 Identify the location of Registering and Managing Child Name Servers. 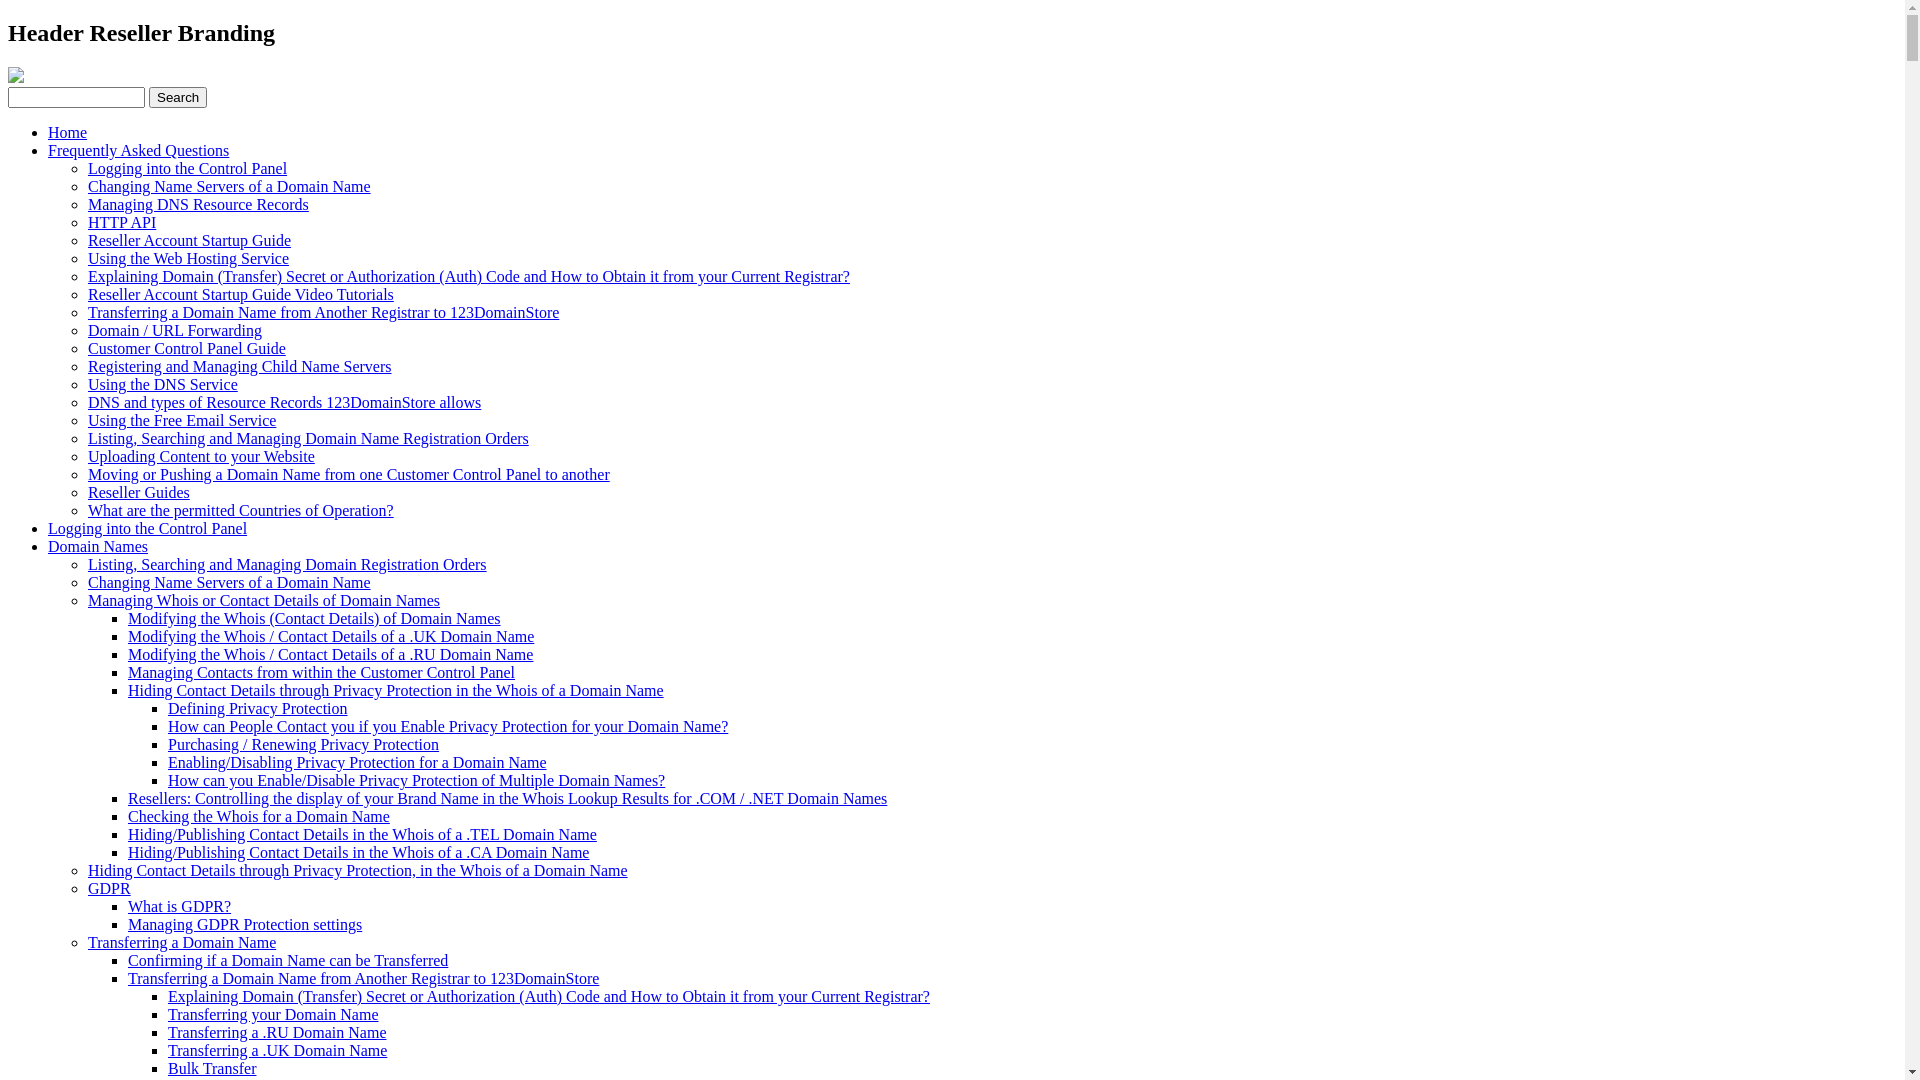
(240, 366).